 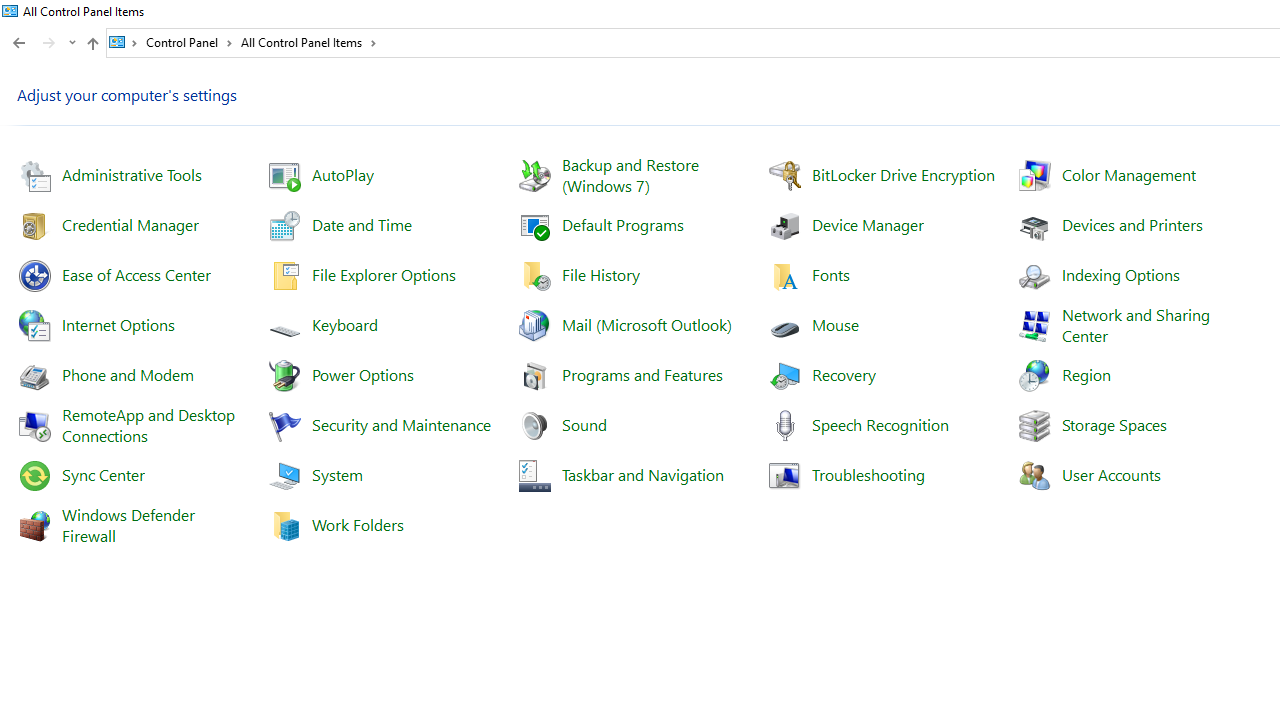 I want to click on Power Options, so click(x=362, y=374).